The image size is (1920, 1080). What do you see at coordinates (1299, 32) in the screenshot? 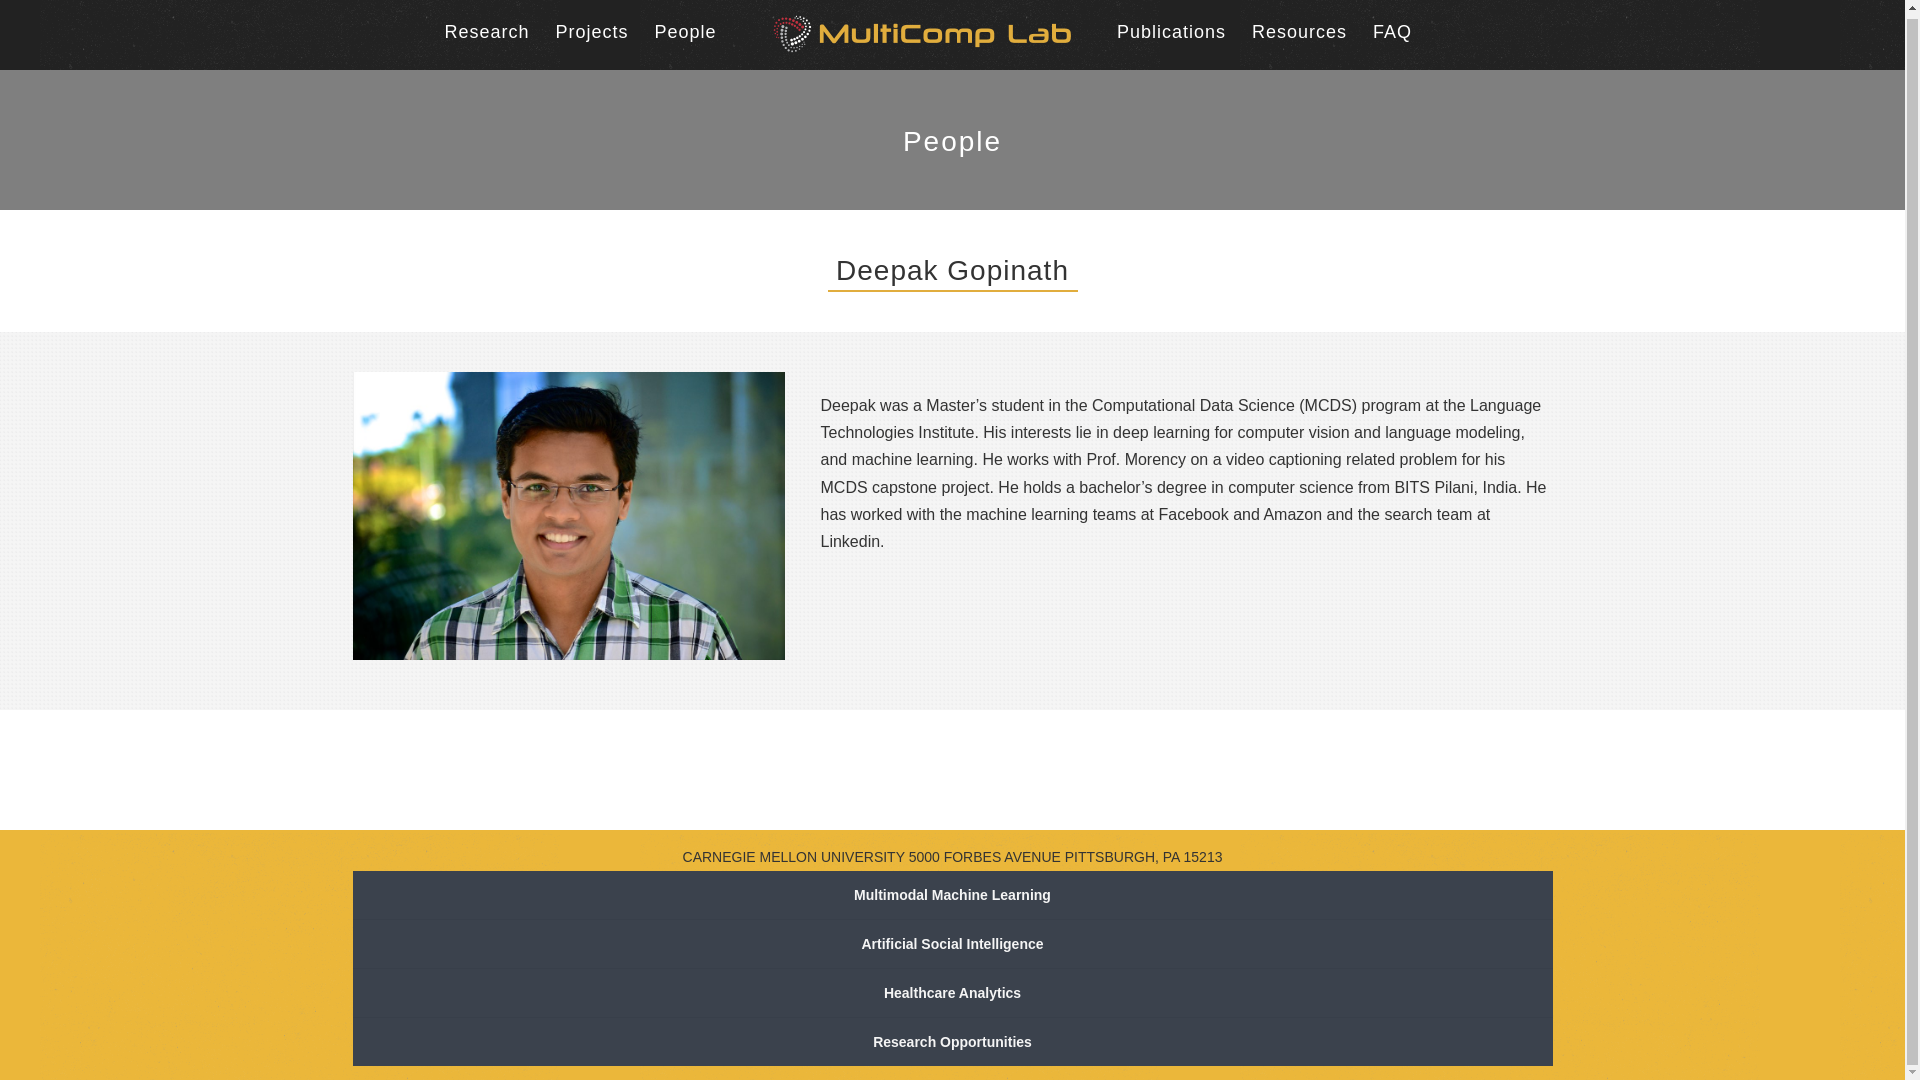
I see `Resources` at bounding box center [1299, 32].